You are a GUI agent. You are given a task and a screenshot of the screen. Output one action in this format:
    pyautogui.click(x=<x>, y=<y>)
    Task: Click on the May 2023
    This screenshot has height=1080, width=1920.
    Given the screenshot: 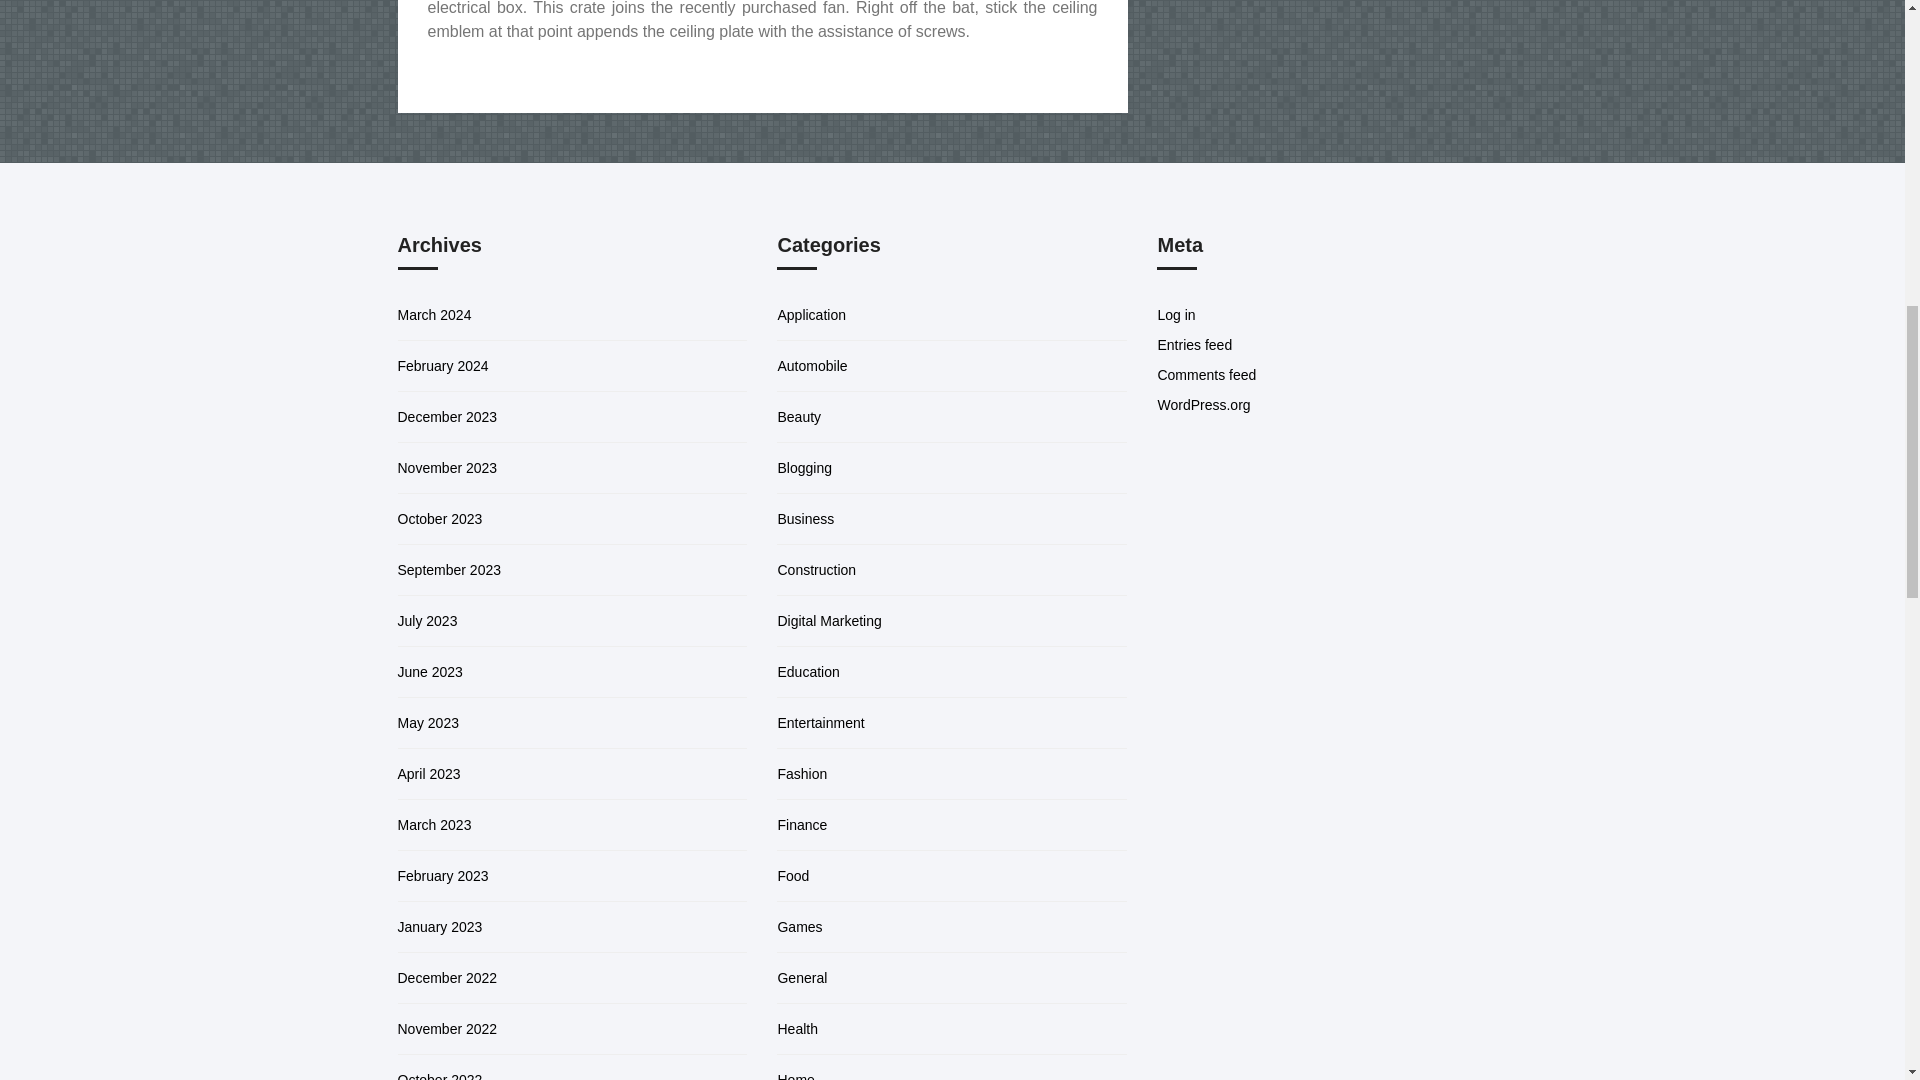 What is the action you would take?
    pyautogui.click(x=428, y=722)
    